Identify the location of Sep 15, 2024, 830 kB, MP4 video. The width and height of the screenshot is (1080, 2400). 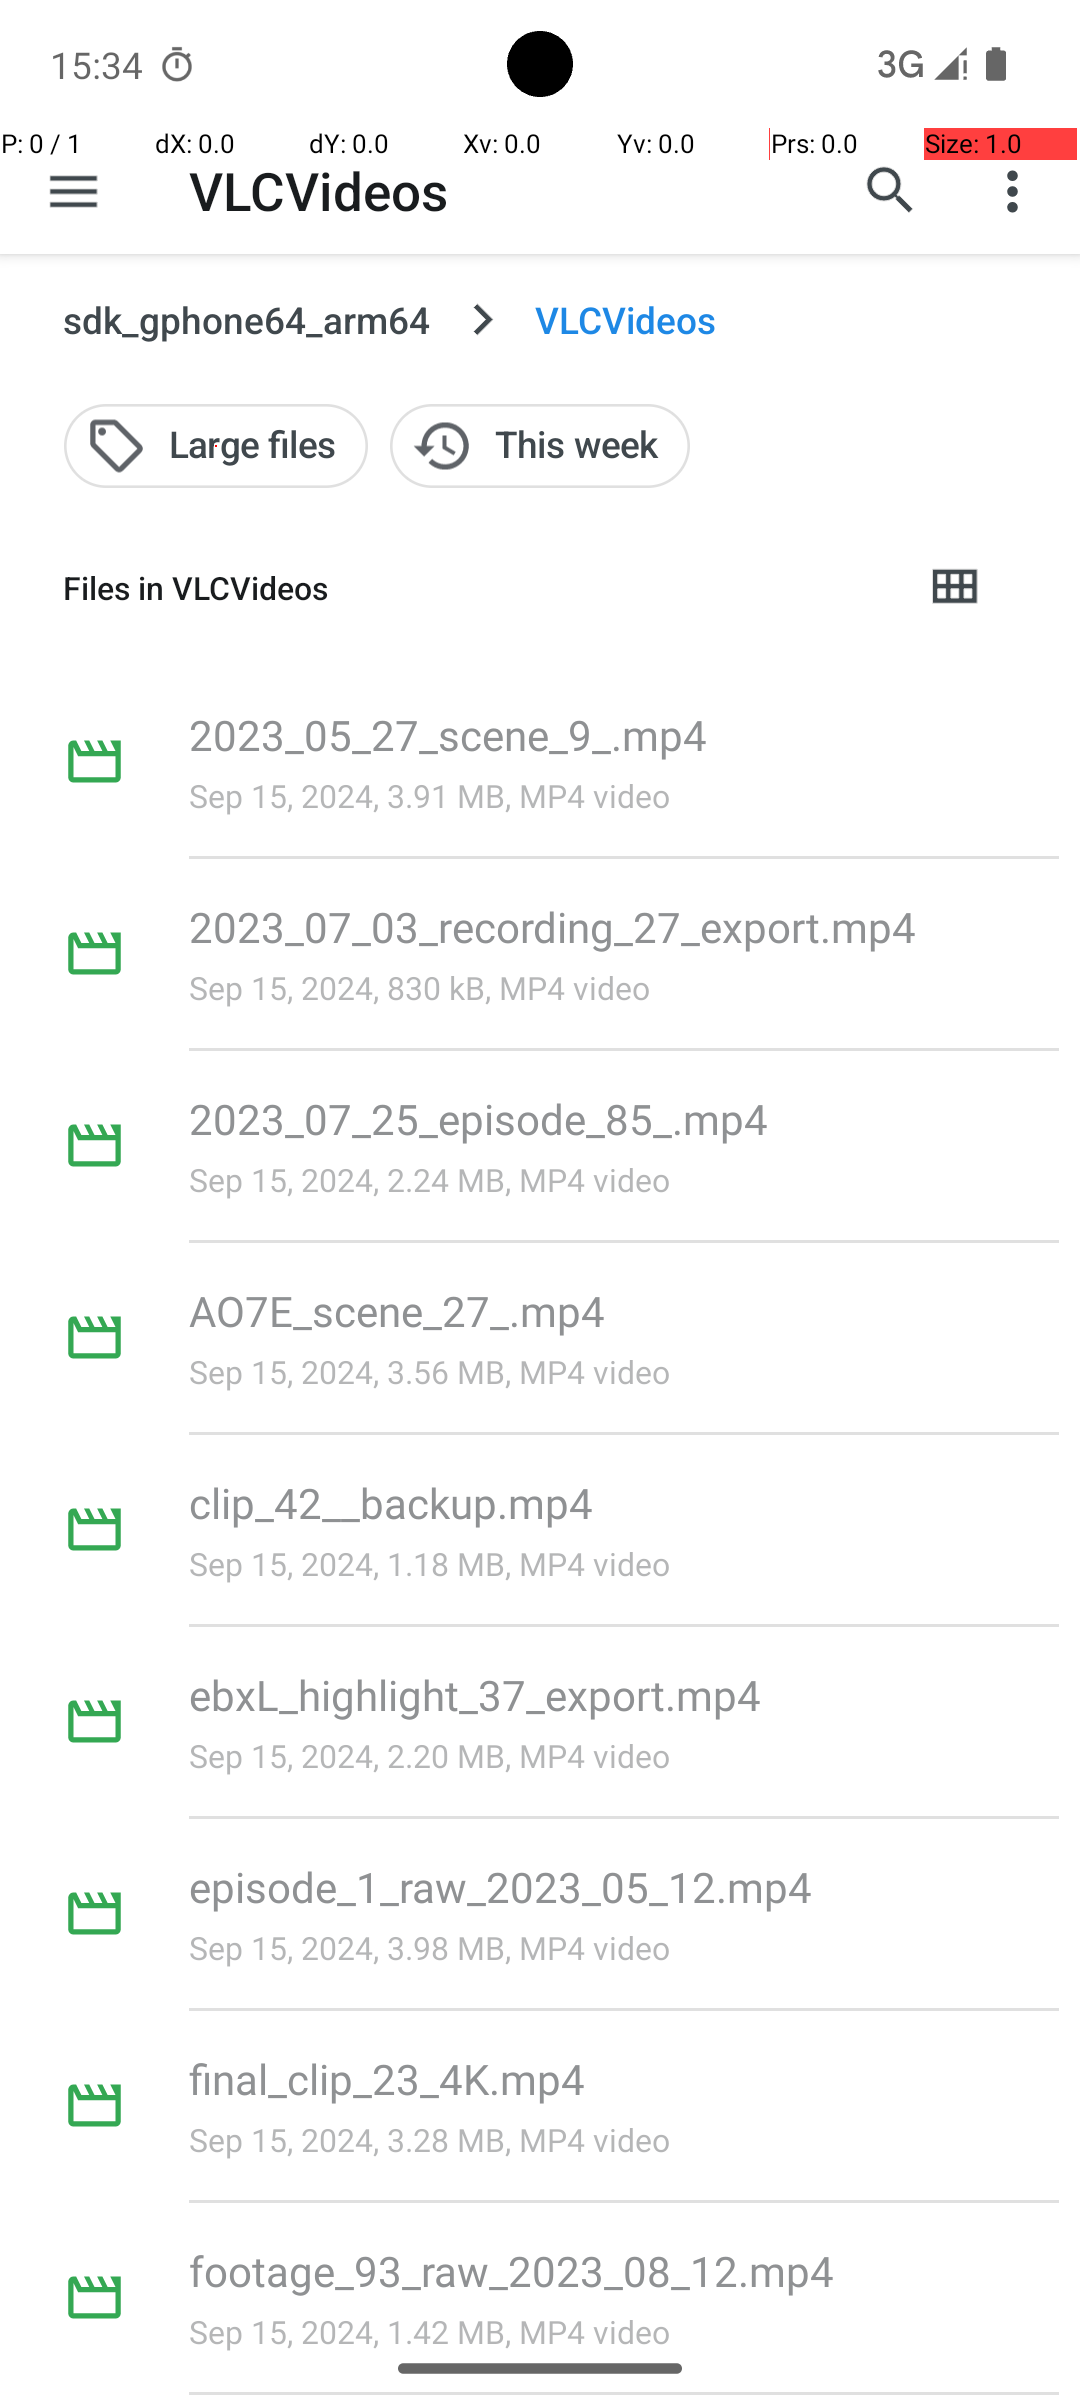
(420, 988).